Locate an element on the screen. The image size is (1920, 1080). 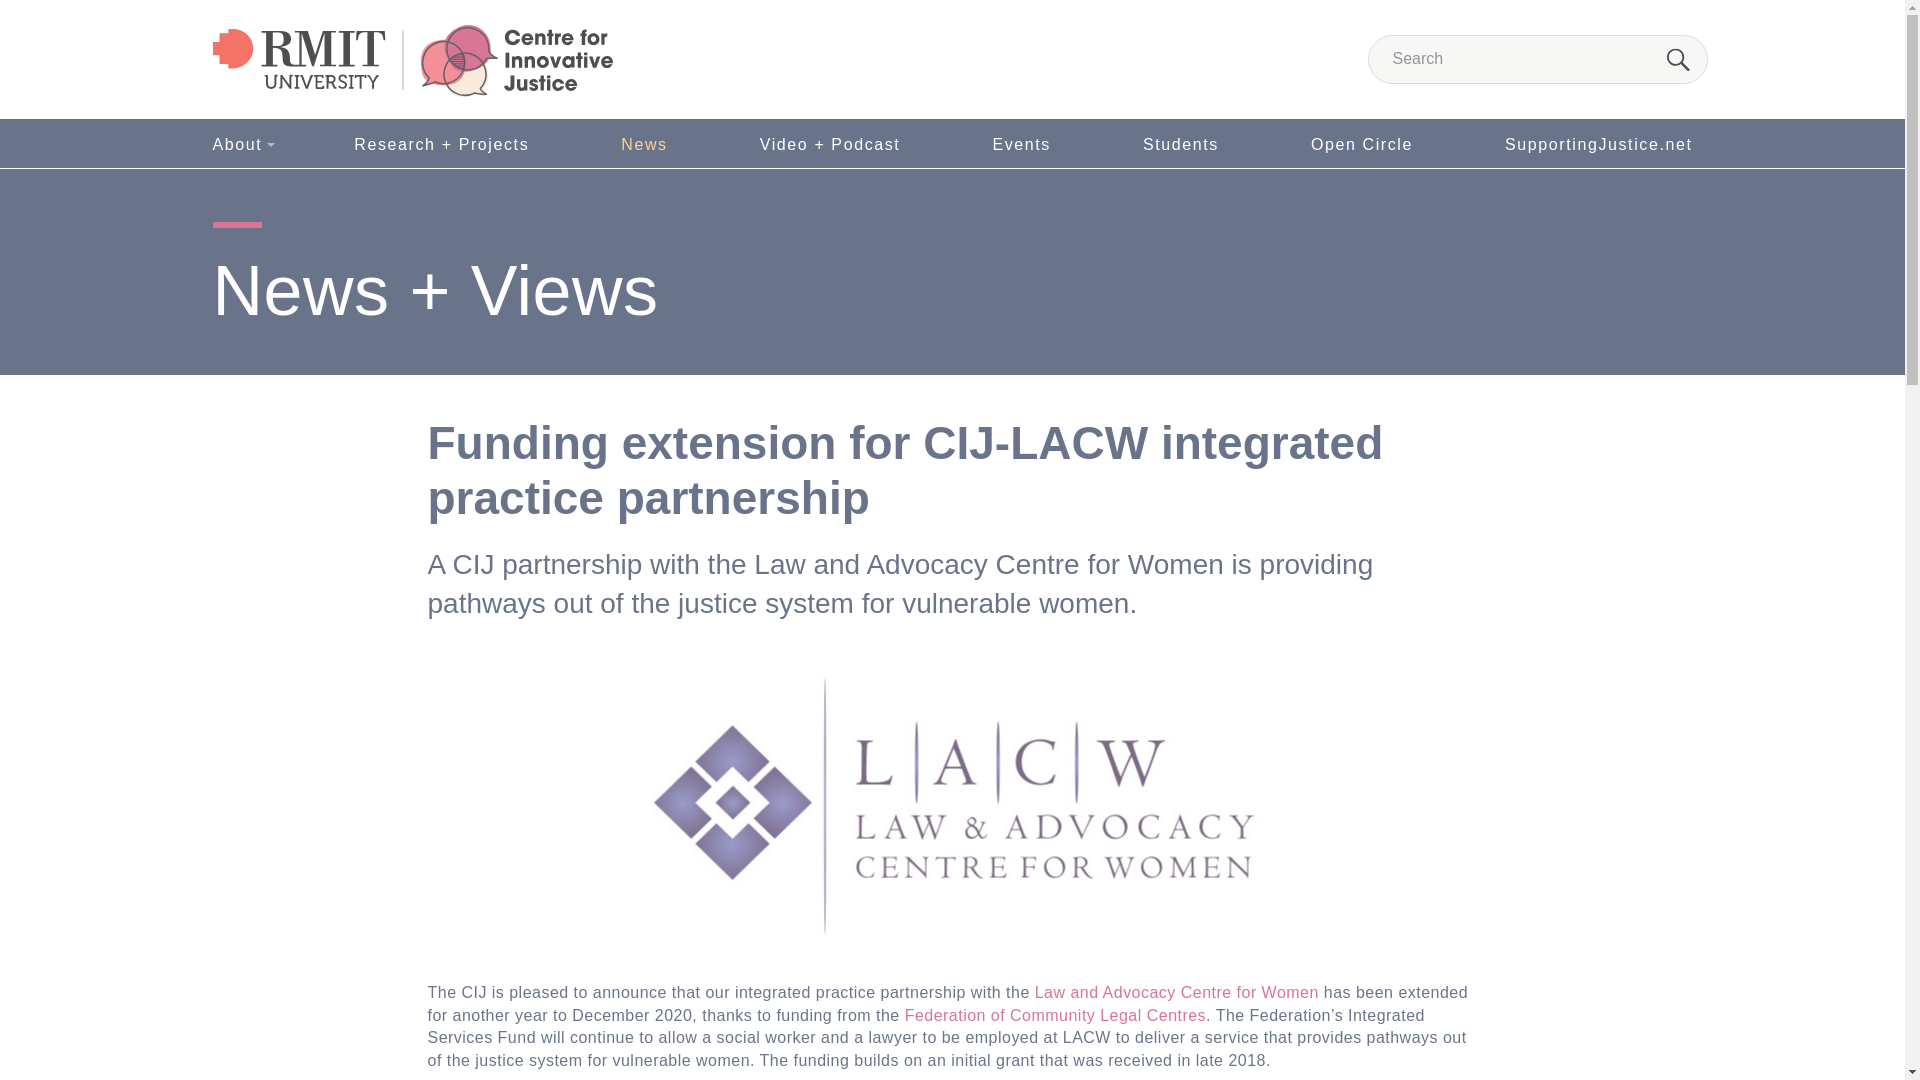
Open Circle is located at coordinates (1362, 143).